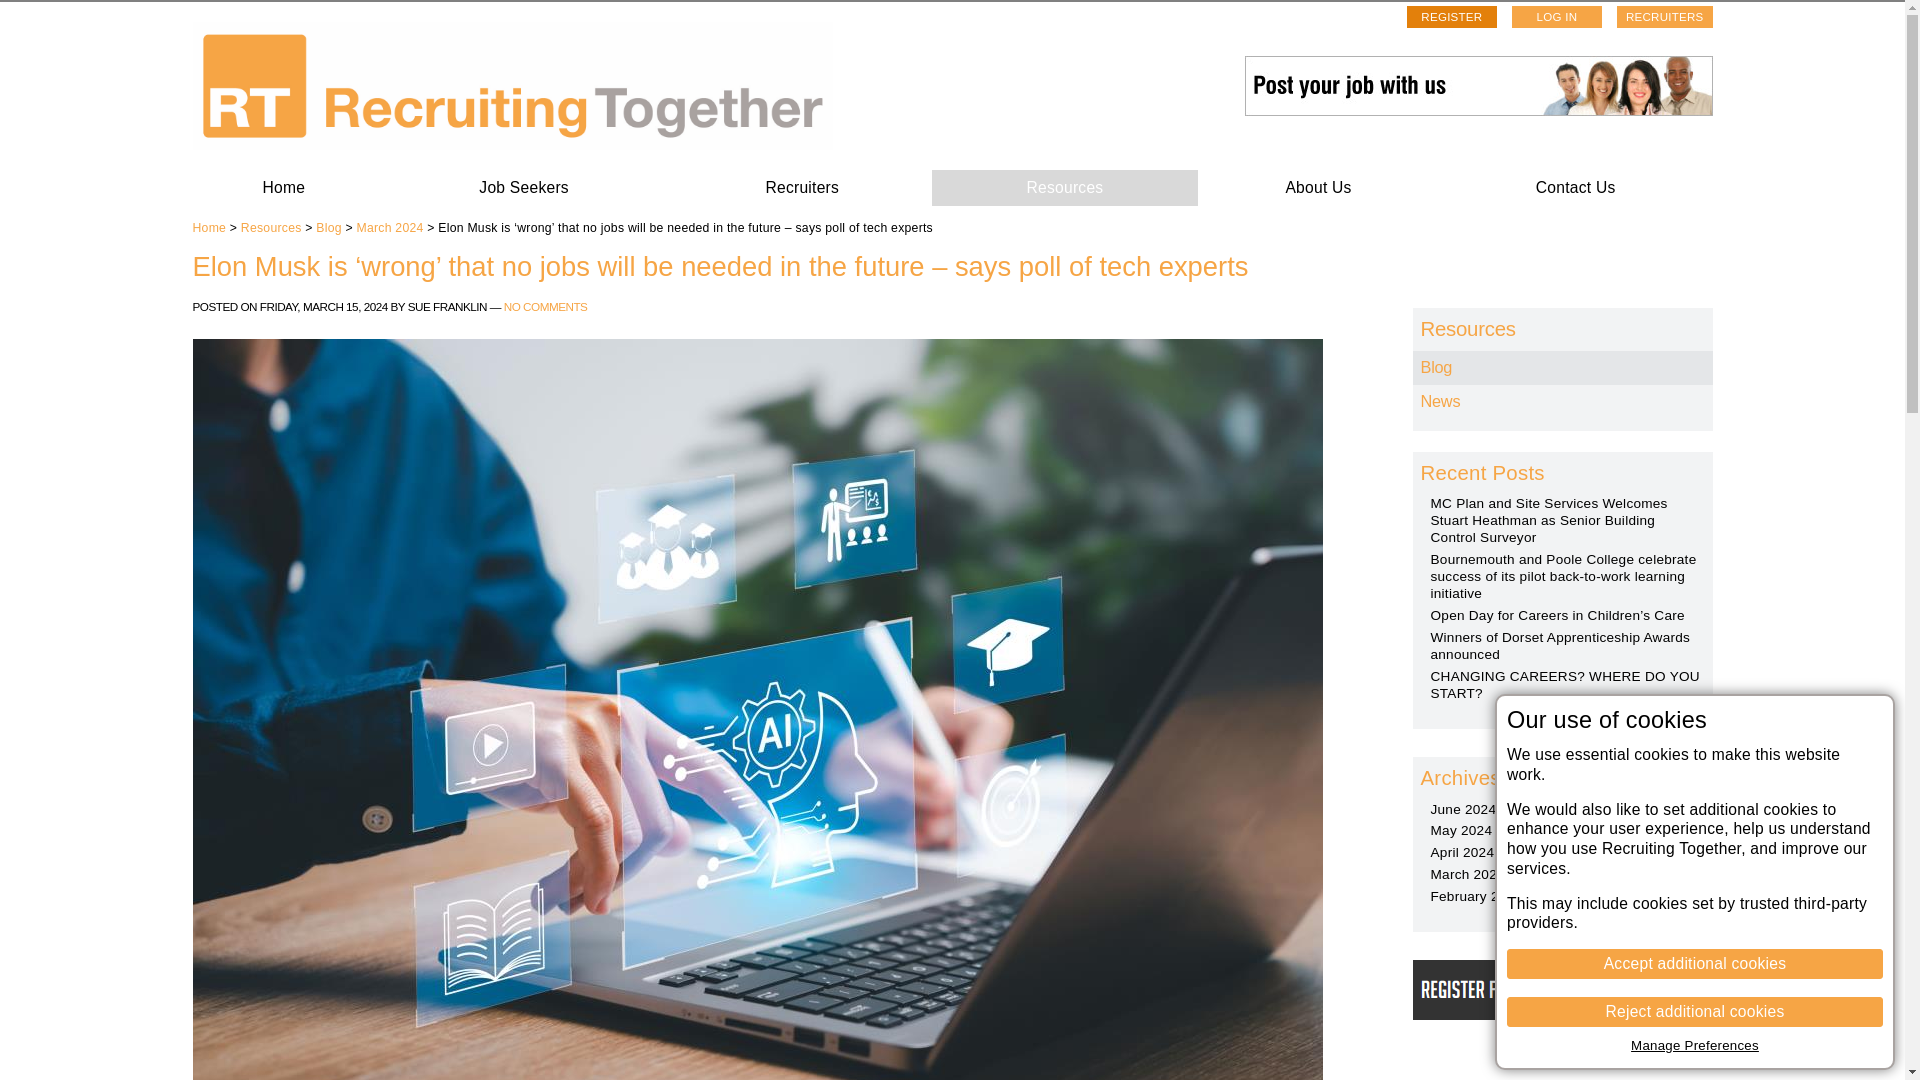 The height and width of the screenshot is (1080, 1920). Describe the element at coordinates (271, 228) in the screenshot. I see `Resources` at that location.